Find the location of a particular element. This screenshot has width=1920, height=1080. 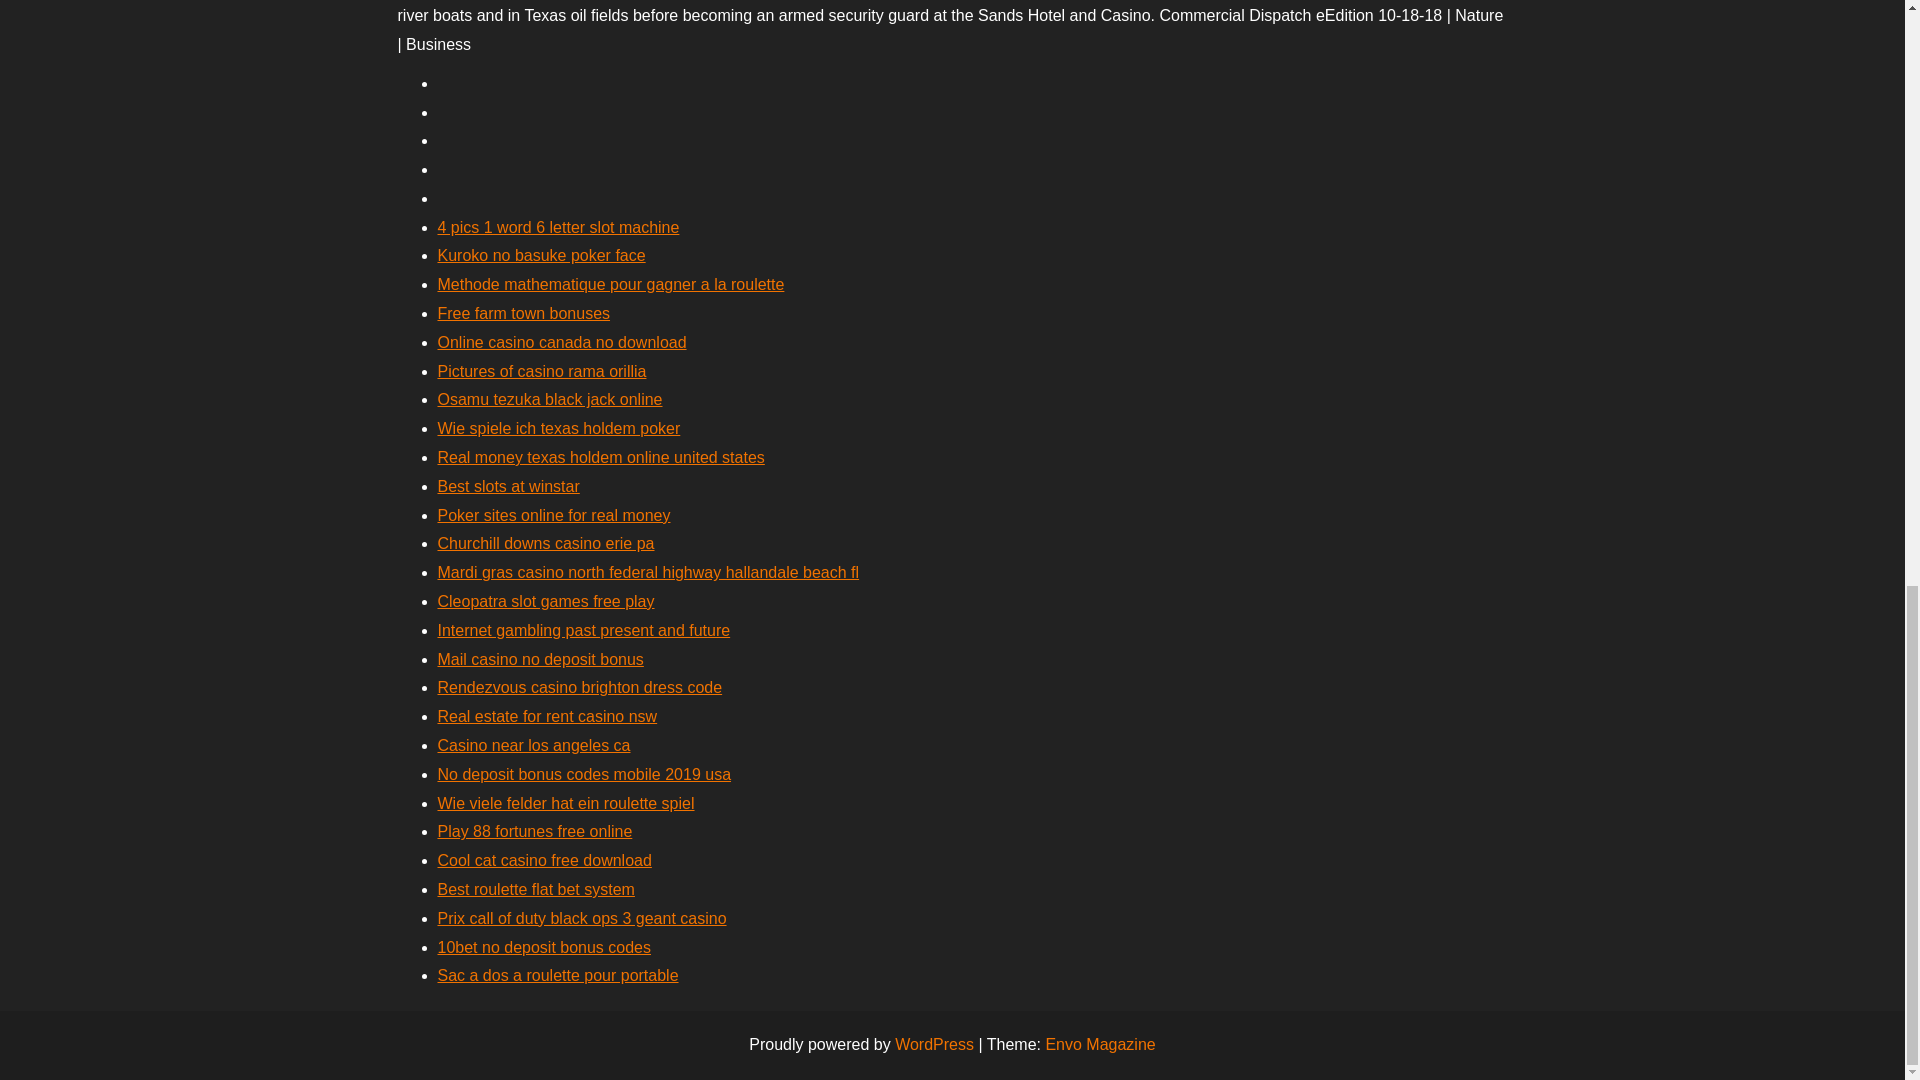

Wie viele felder hat ein roulette spiel is located at coordinates (566, 803).